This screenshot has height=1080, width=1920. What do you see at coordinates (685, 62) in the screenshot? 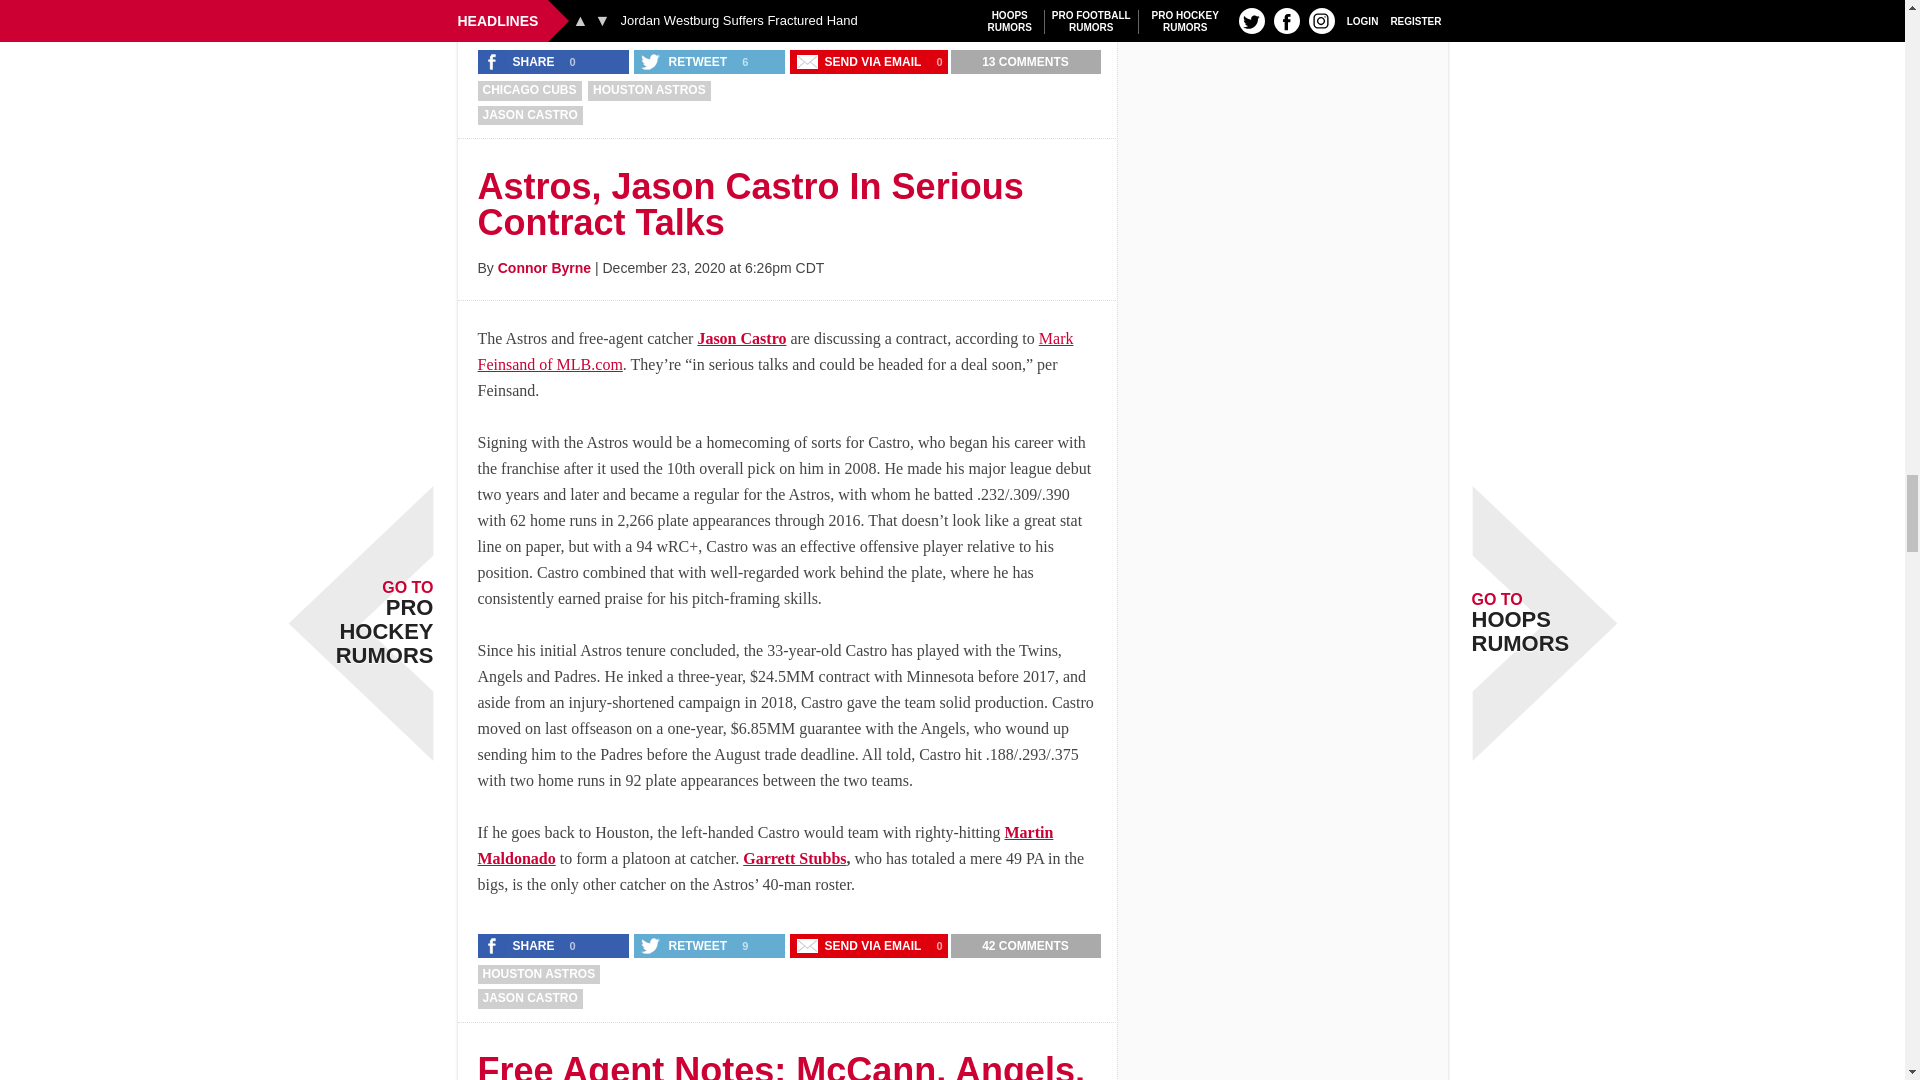
I see `Retweet 'Latest On Jason Castro' on Twitter` at bounding box center [685, 62].